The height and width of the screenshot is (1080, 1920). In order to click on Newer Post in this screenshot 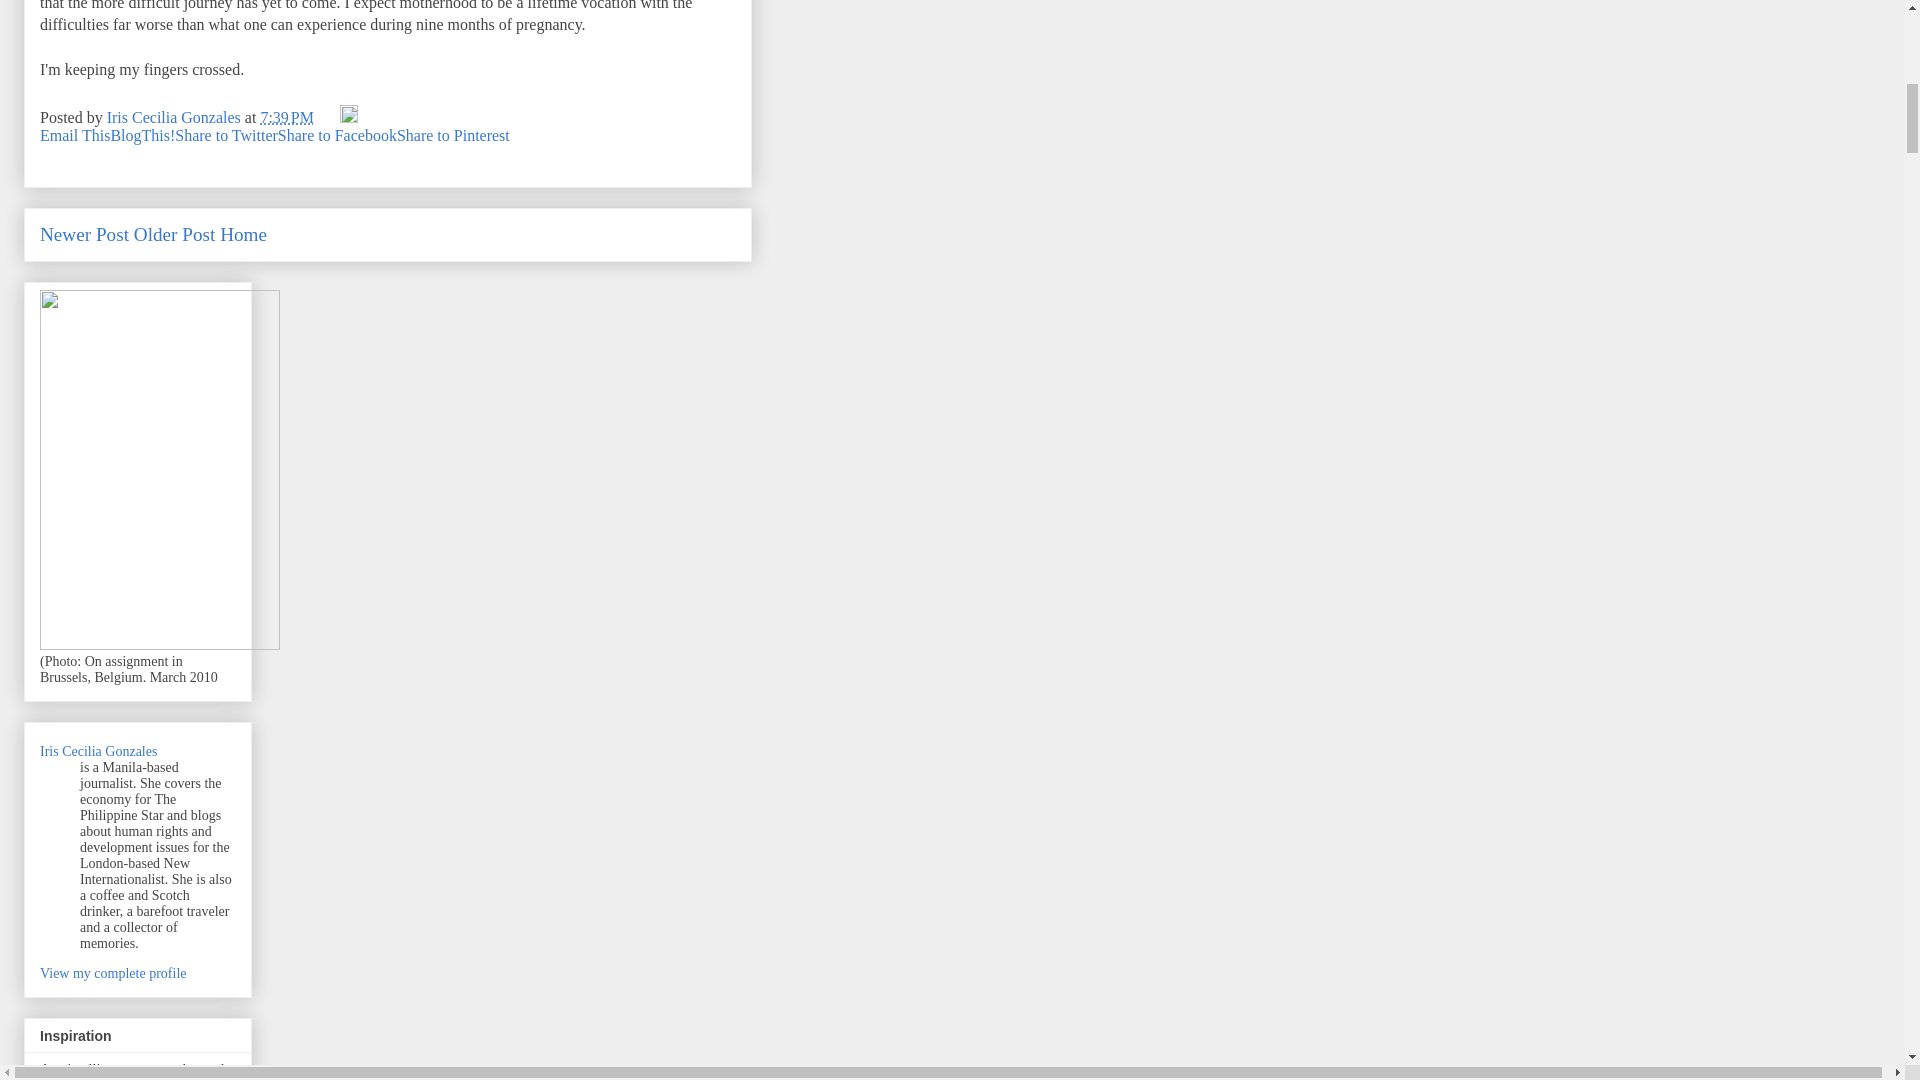, I will do `click(84, 234)`.